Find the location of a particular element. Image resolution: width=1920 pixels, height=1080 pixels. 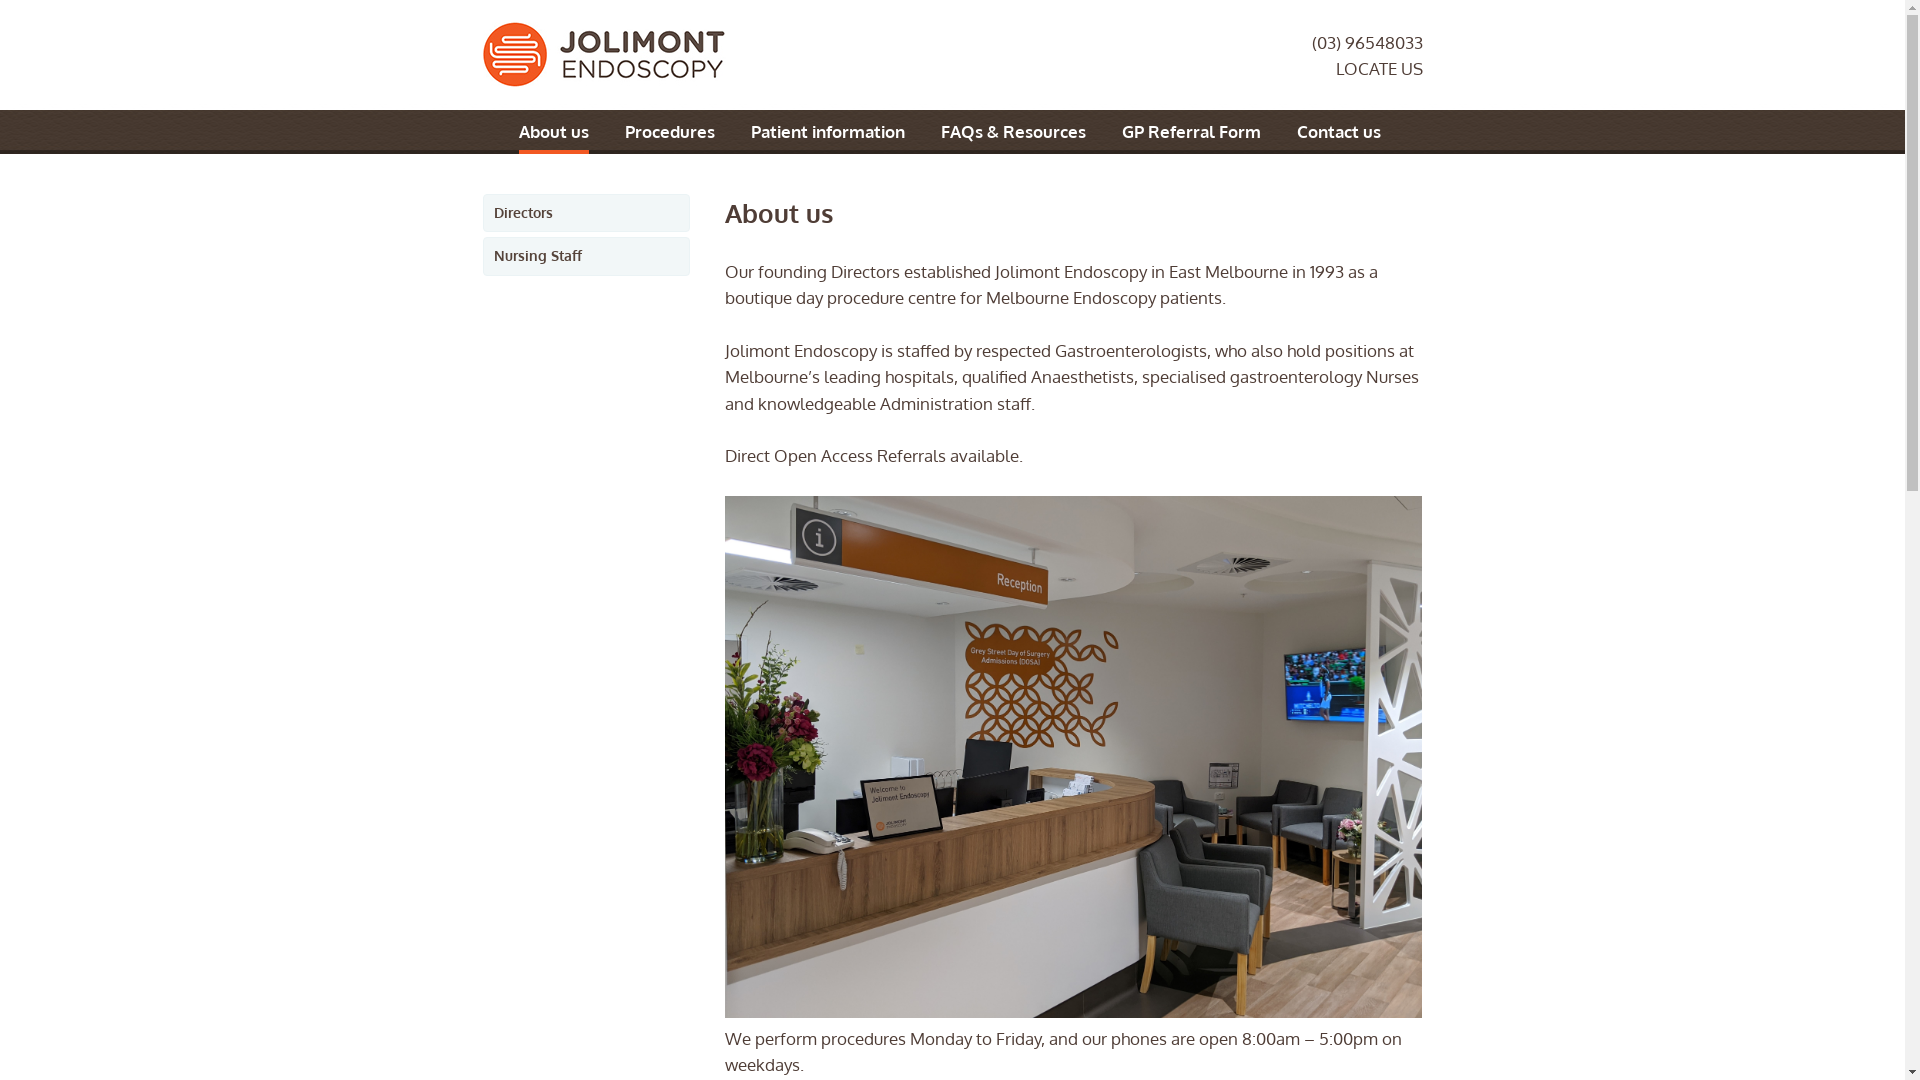

Directors is located at coordinates (586, 213).